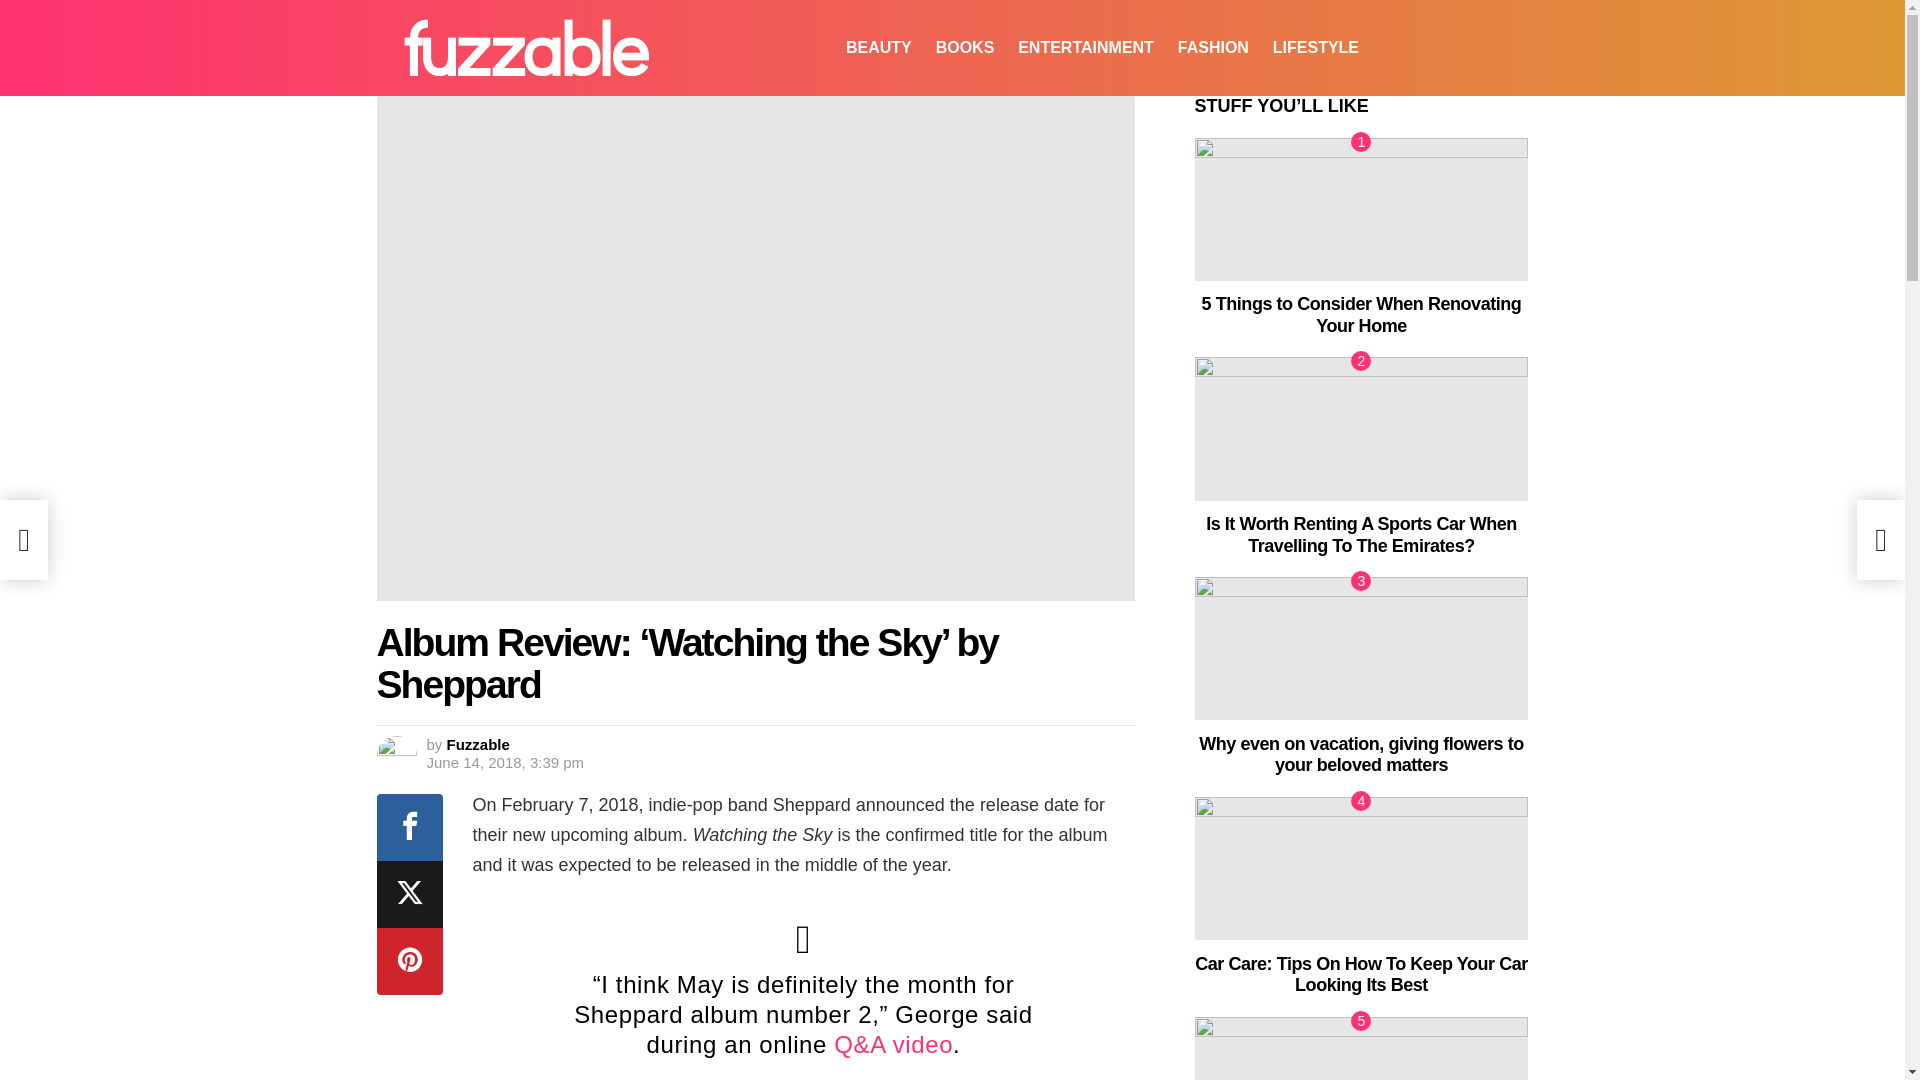 The height and width of the screenshot is (1080, 1920). What do you see at coordinates (878, 48) in the screenshot?
I see `BEAUTY` at bounding box center [878, 48].